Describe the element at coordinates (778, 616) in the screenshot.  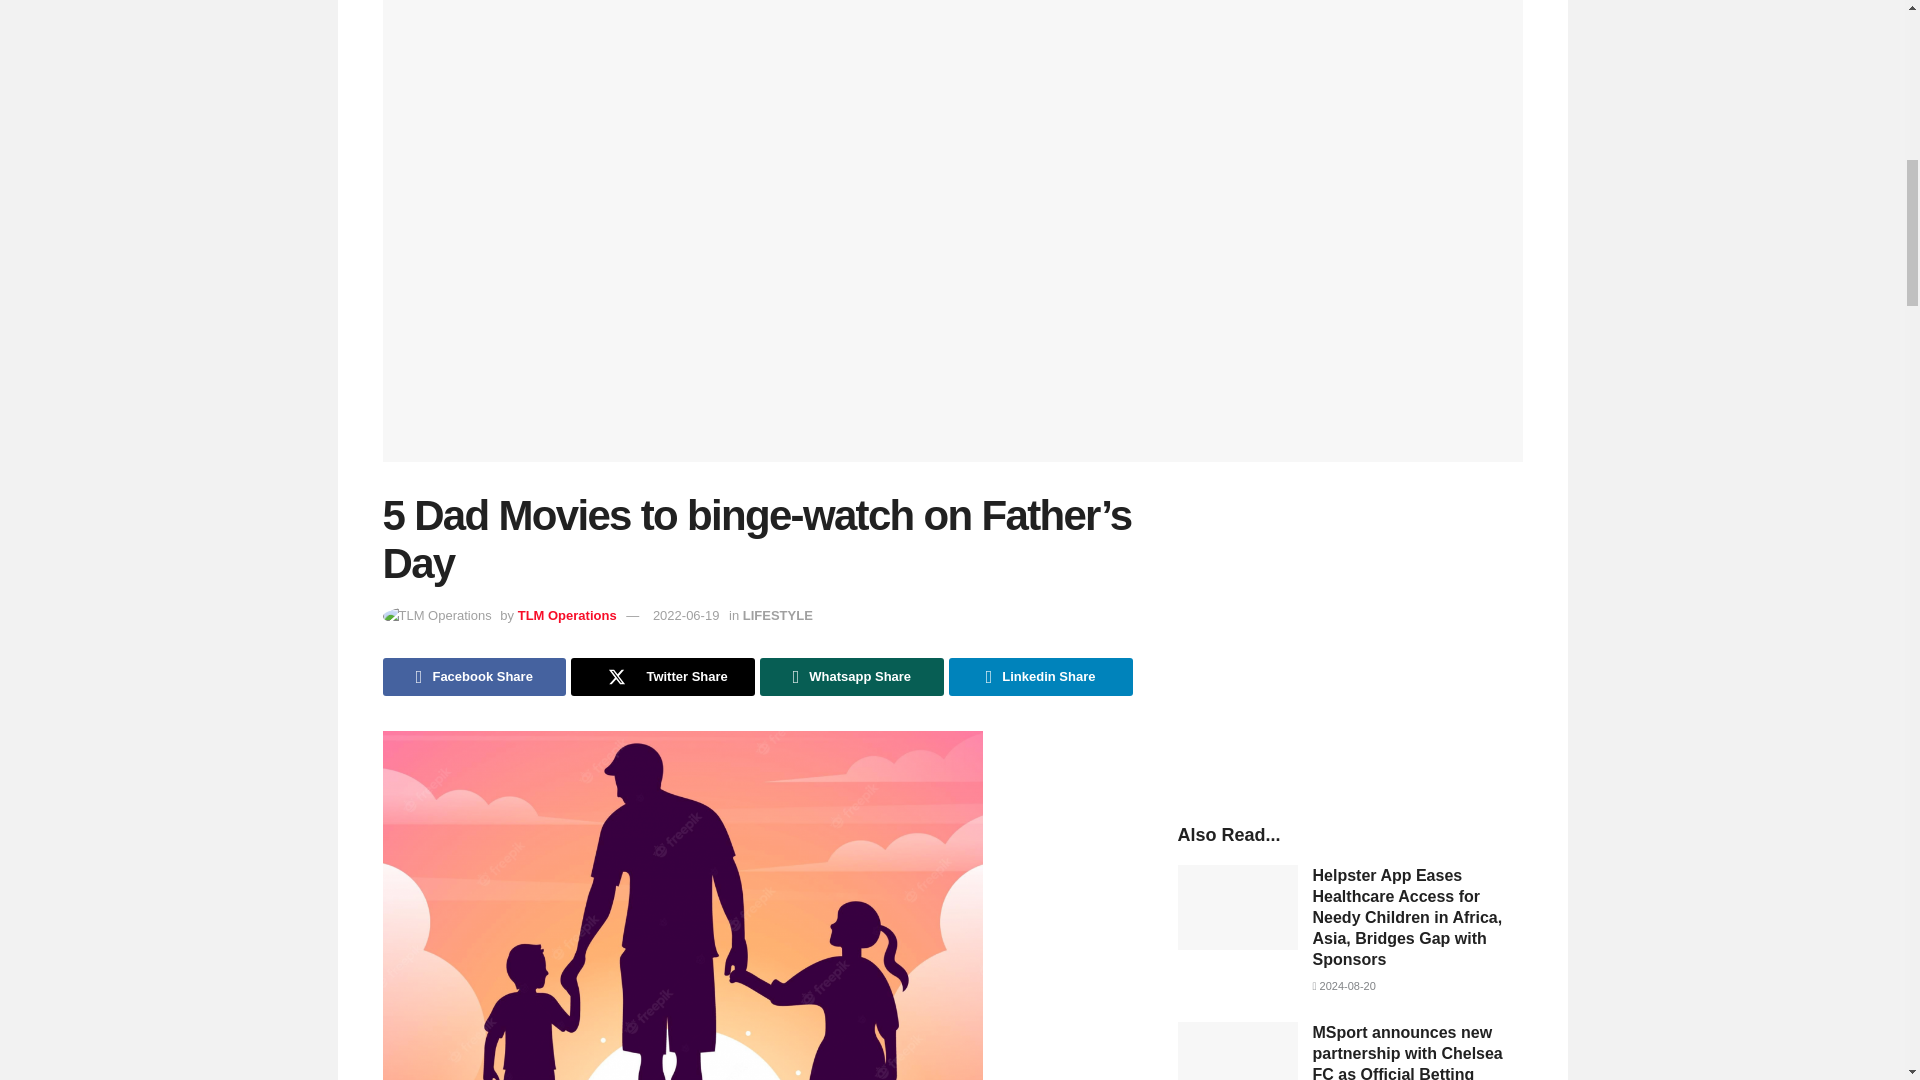
I see `LIFESTYLE` at that location.